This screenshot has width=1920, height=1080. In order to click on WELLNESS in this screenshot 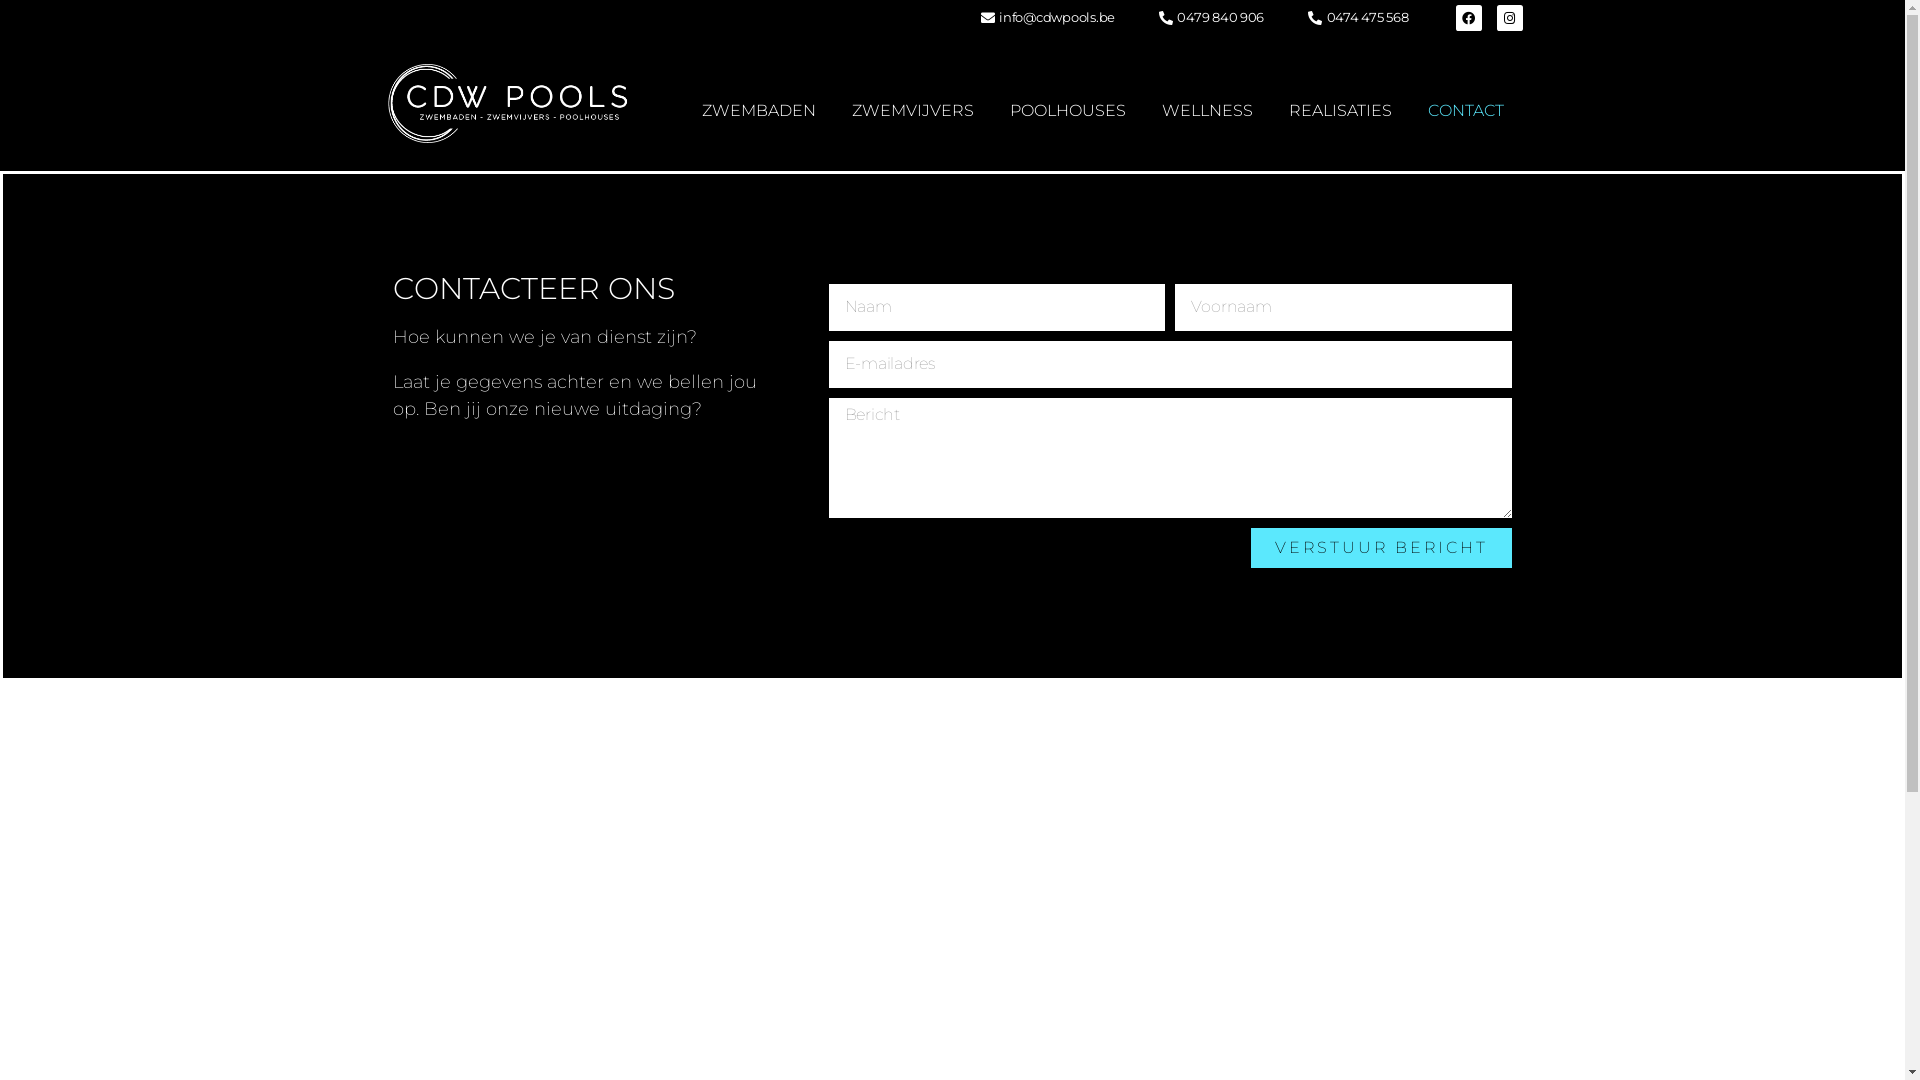, I will do `click(1208, 111)`.